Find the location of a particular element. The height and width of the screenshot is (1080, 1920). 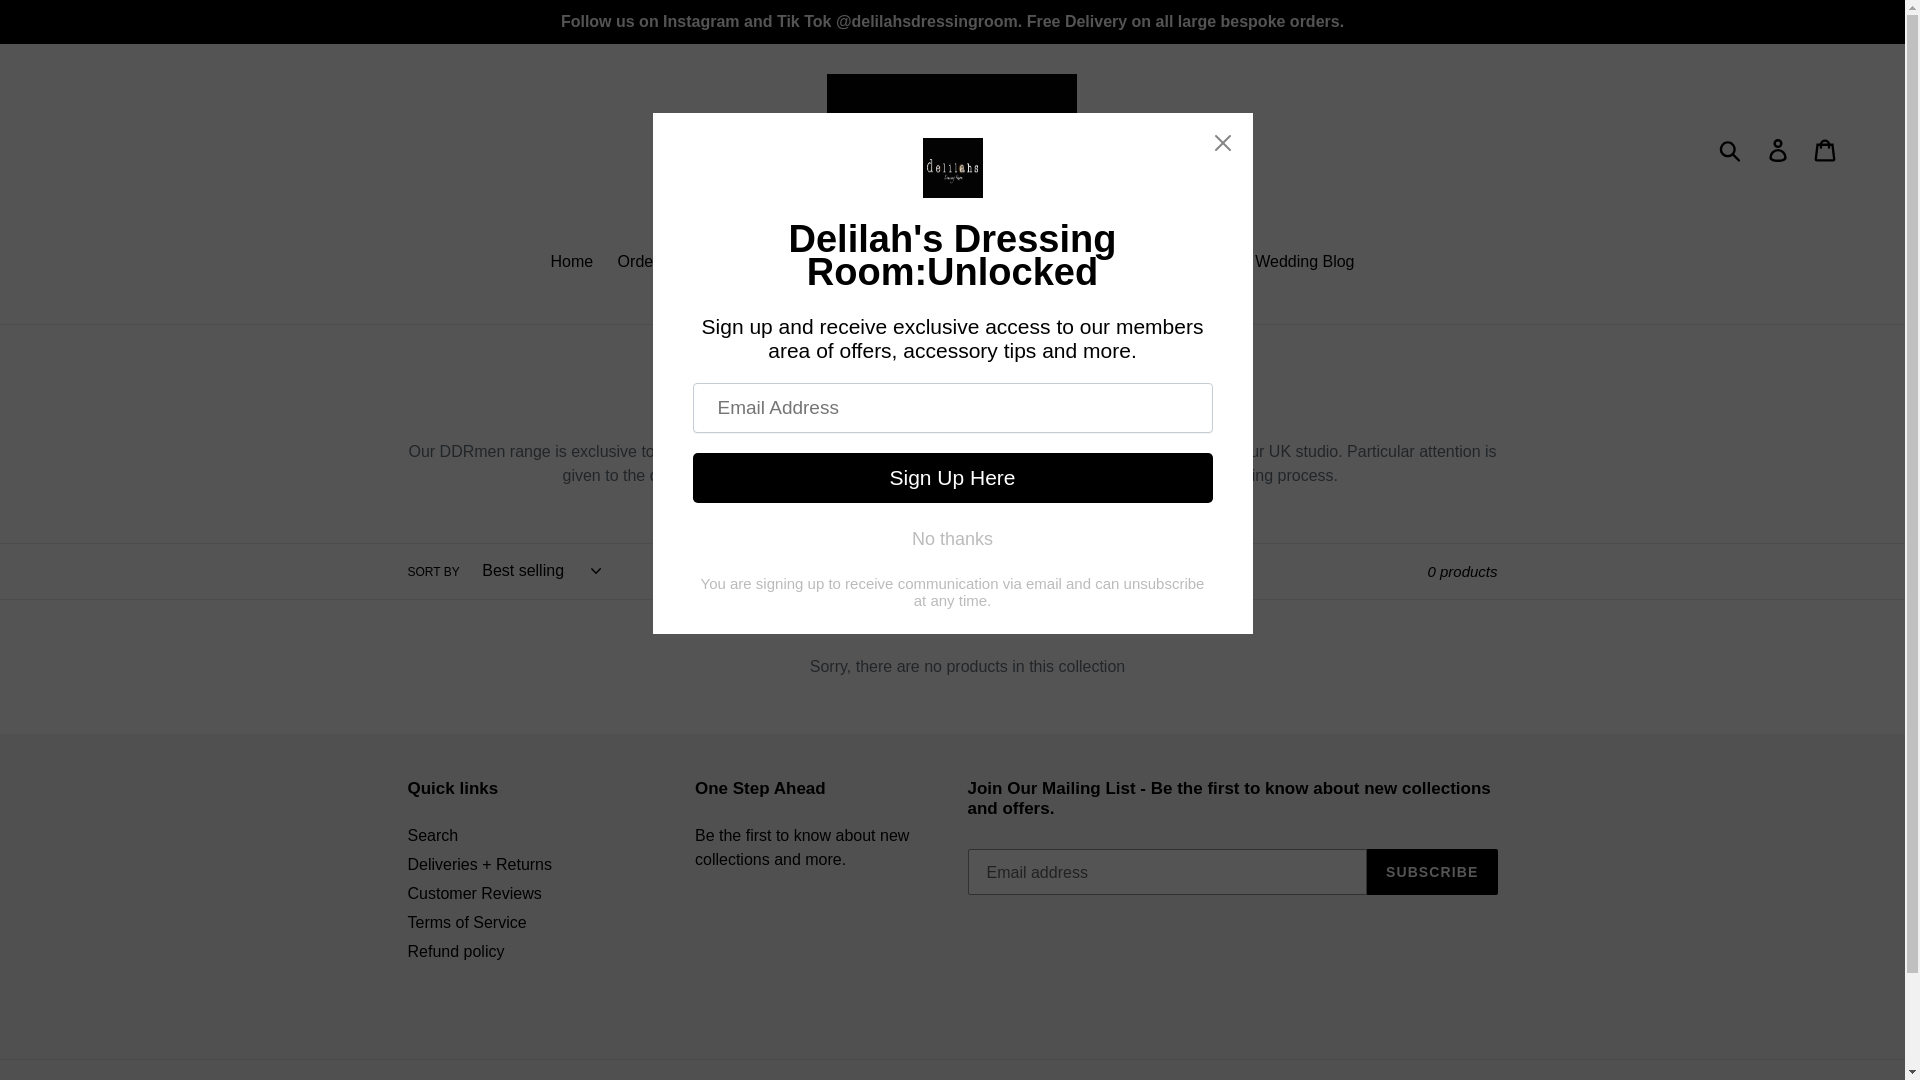

Search is located at coordinates (432, 835).